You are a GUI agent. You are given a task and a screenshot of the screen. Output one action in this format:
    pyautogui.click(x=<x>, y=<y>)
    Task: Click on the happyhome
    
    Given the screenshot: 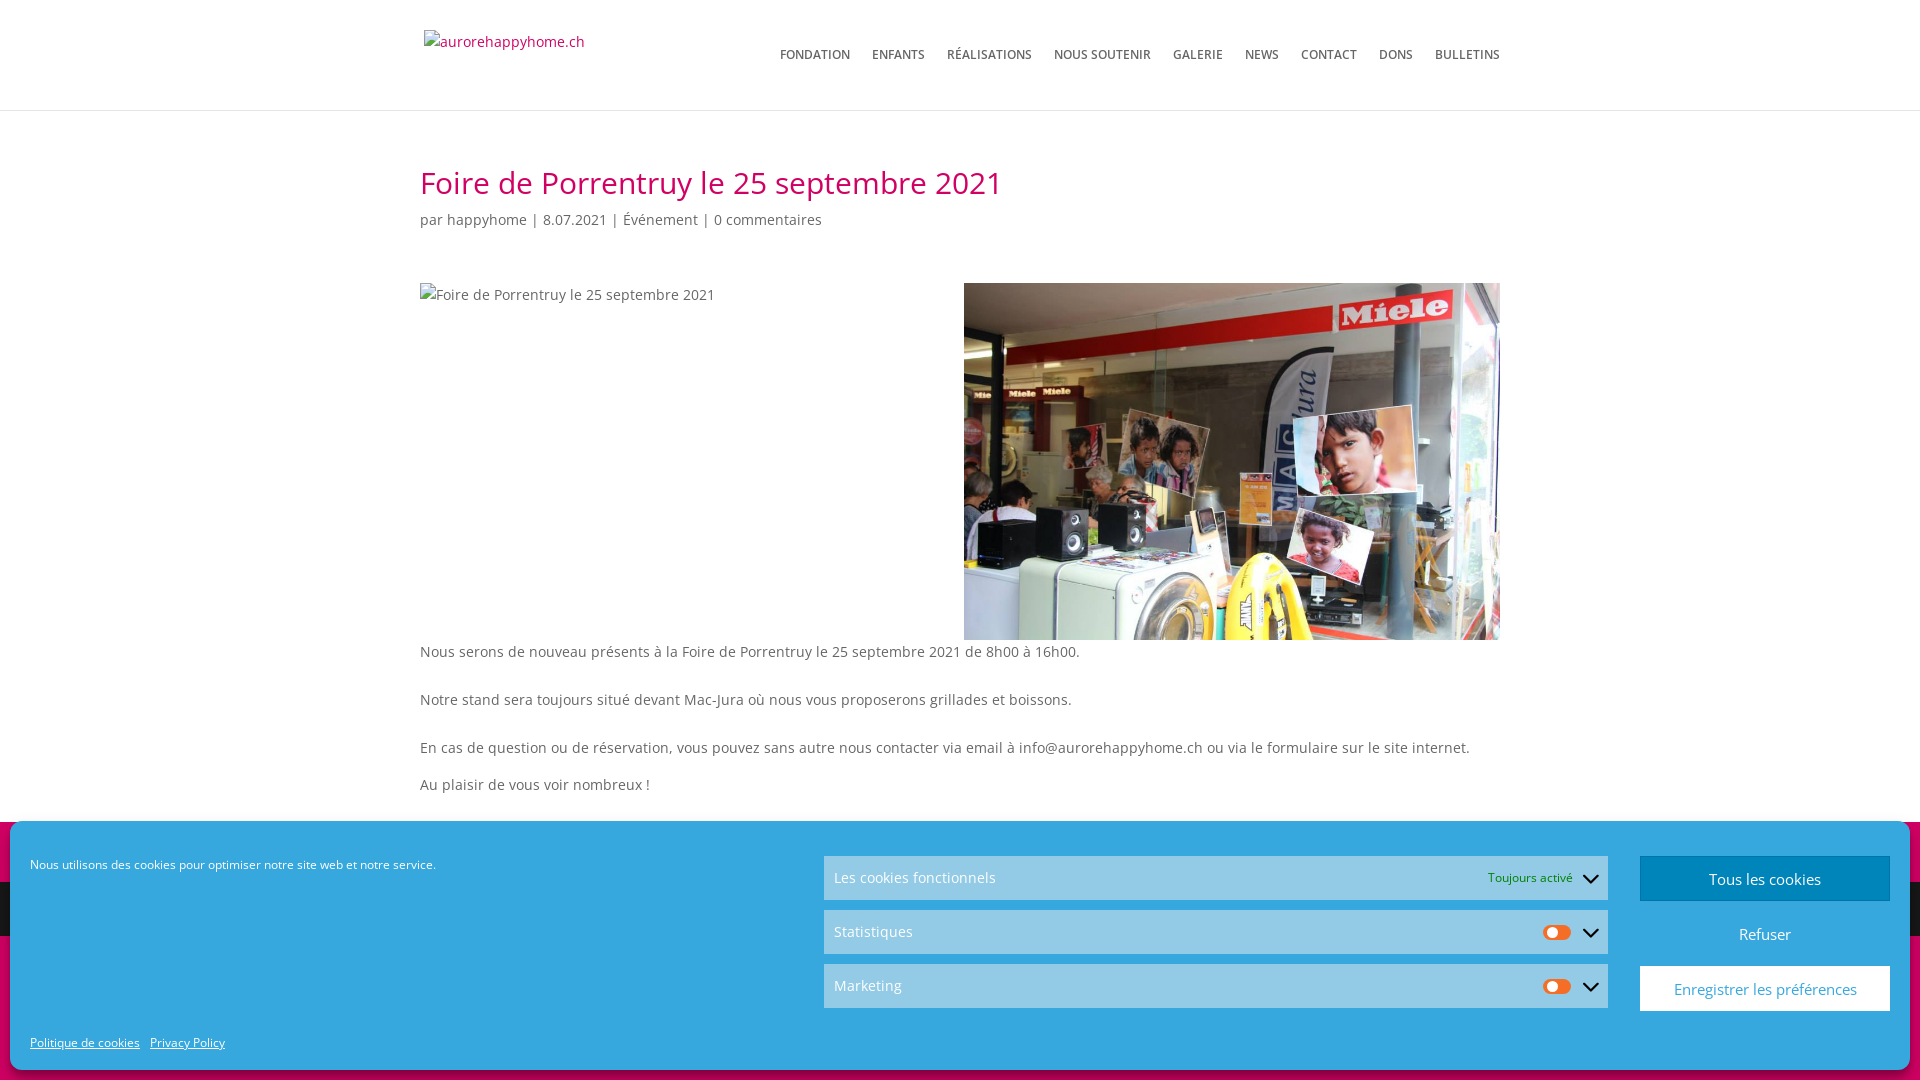 What is the action you would take?
    pyautogui.click(x=487, y=220)
    